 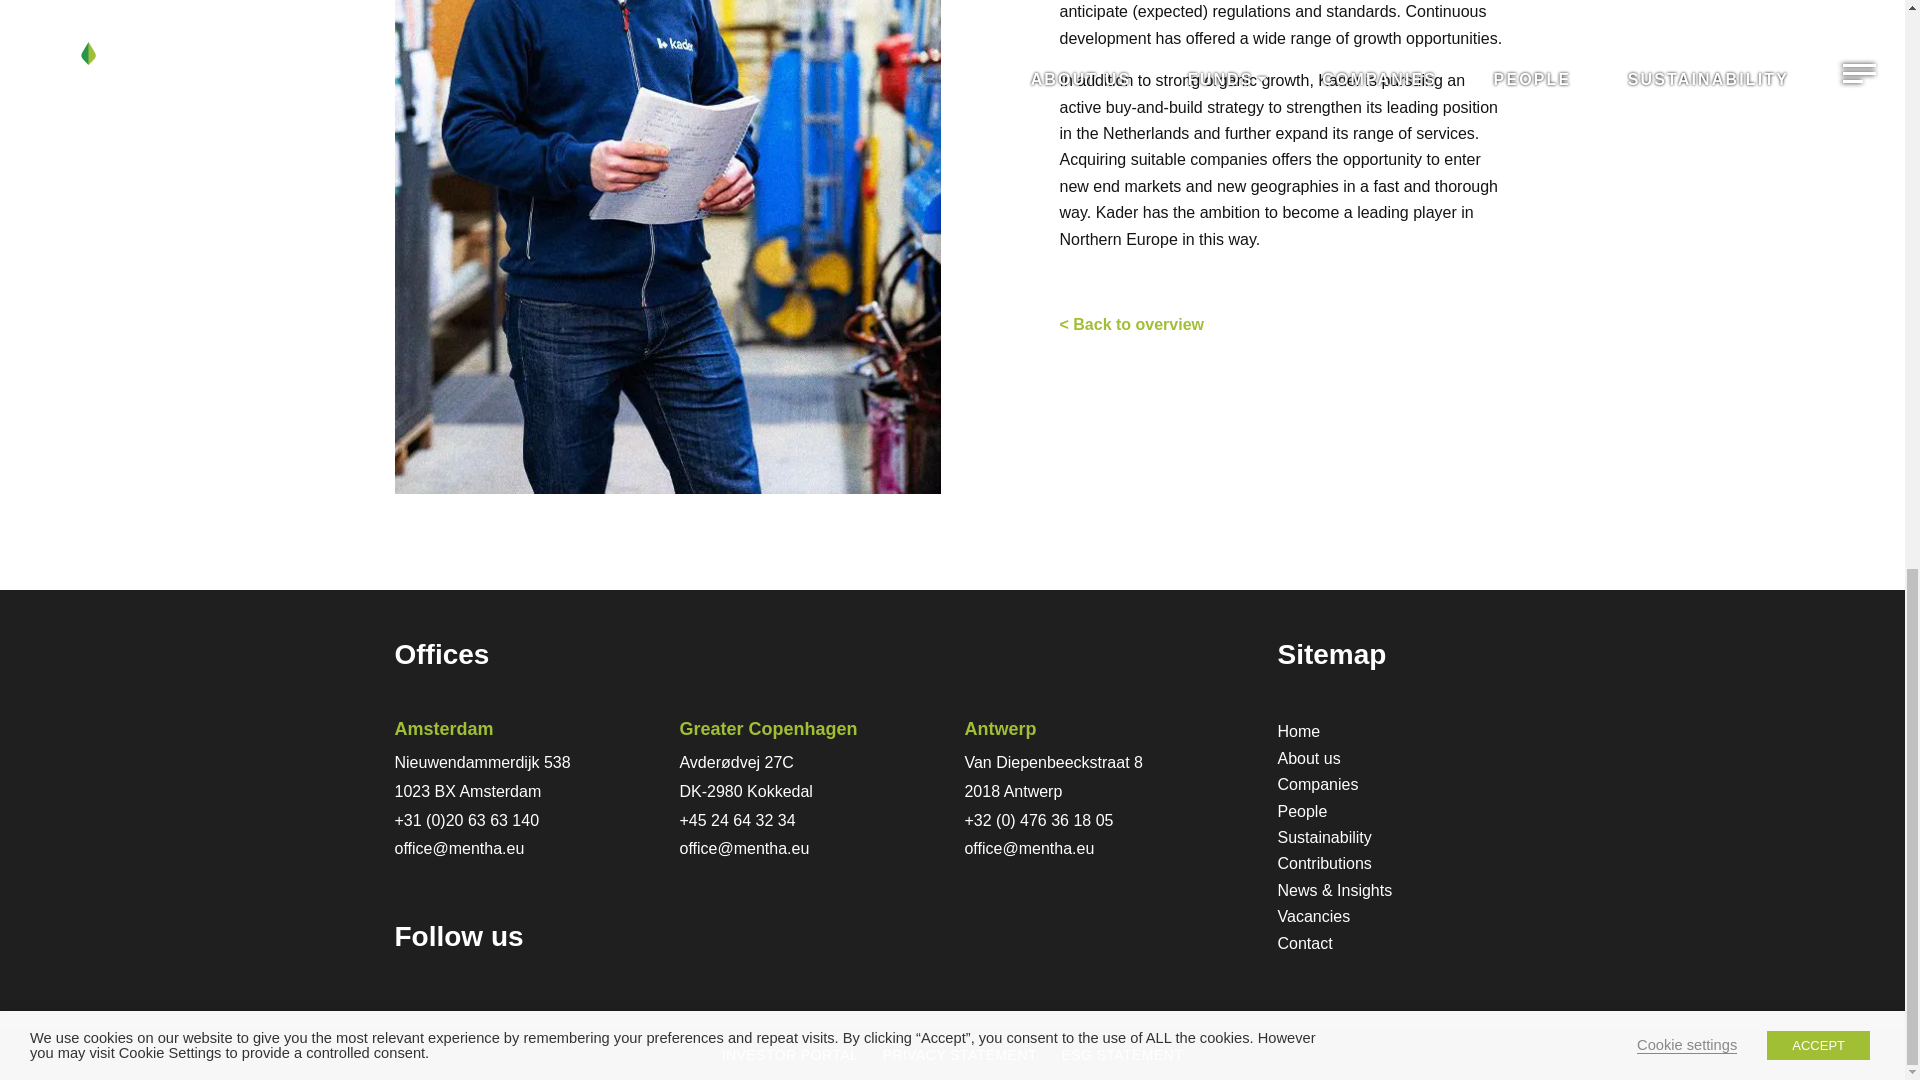 I want to click on Contributions, so click(x=1394, y=864).